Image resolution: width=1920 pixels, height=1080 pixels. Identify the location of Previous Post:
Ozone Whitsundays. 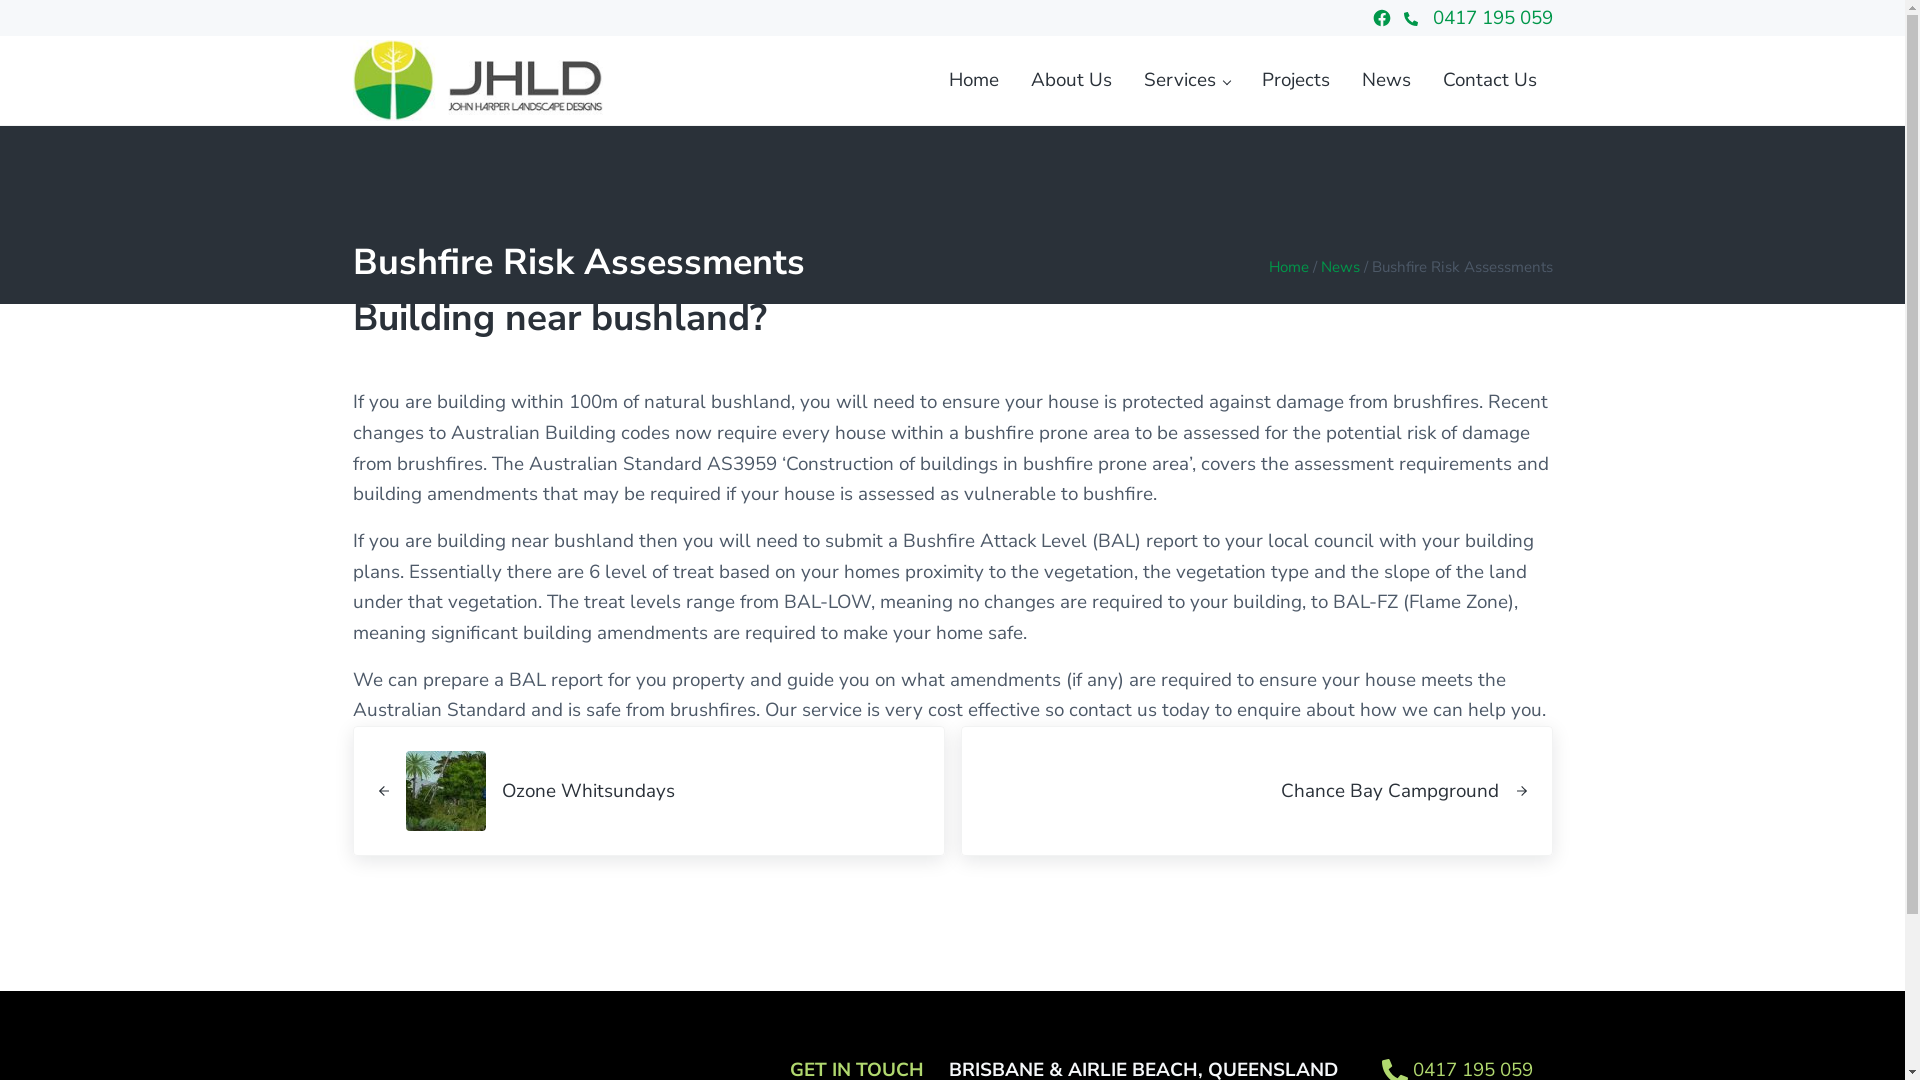
(648, 791).